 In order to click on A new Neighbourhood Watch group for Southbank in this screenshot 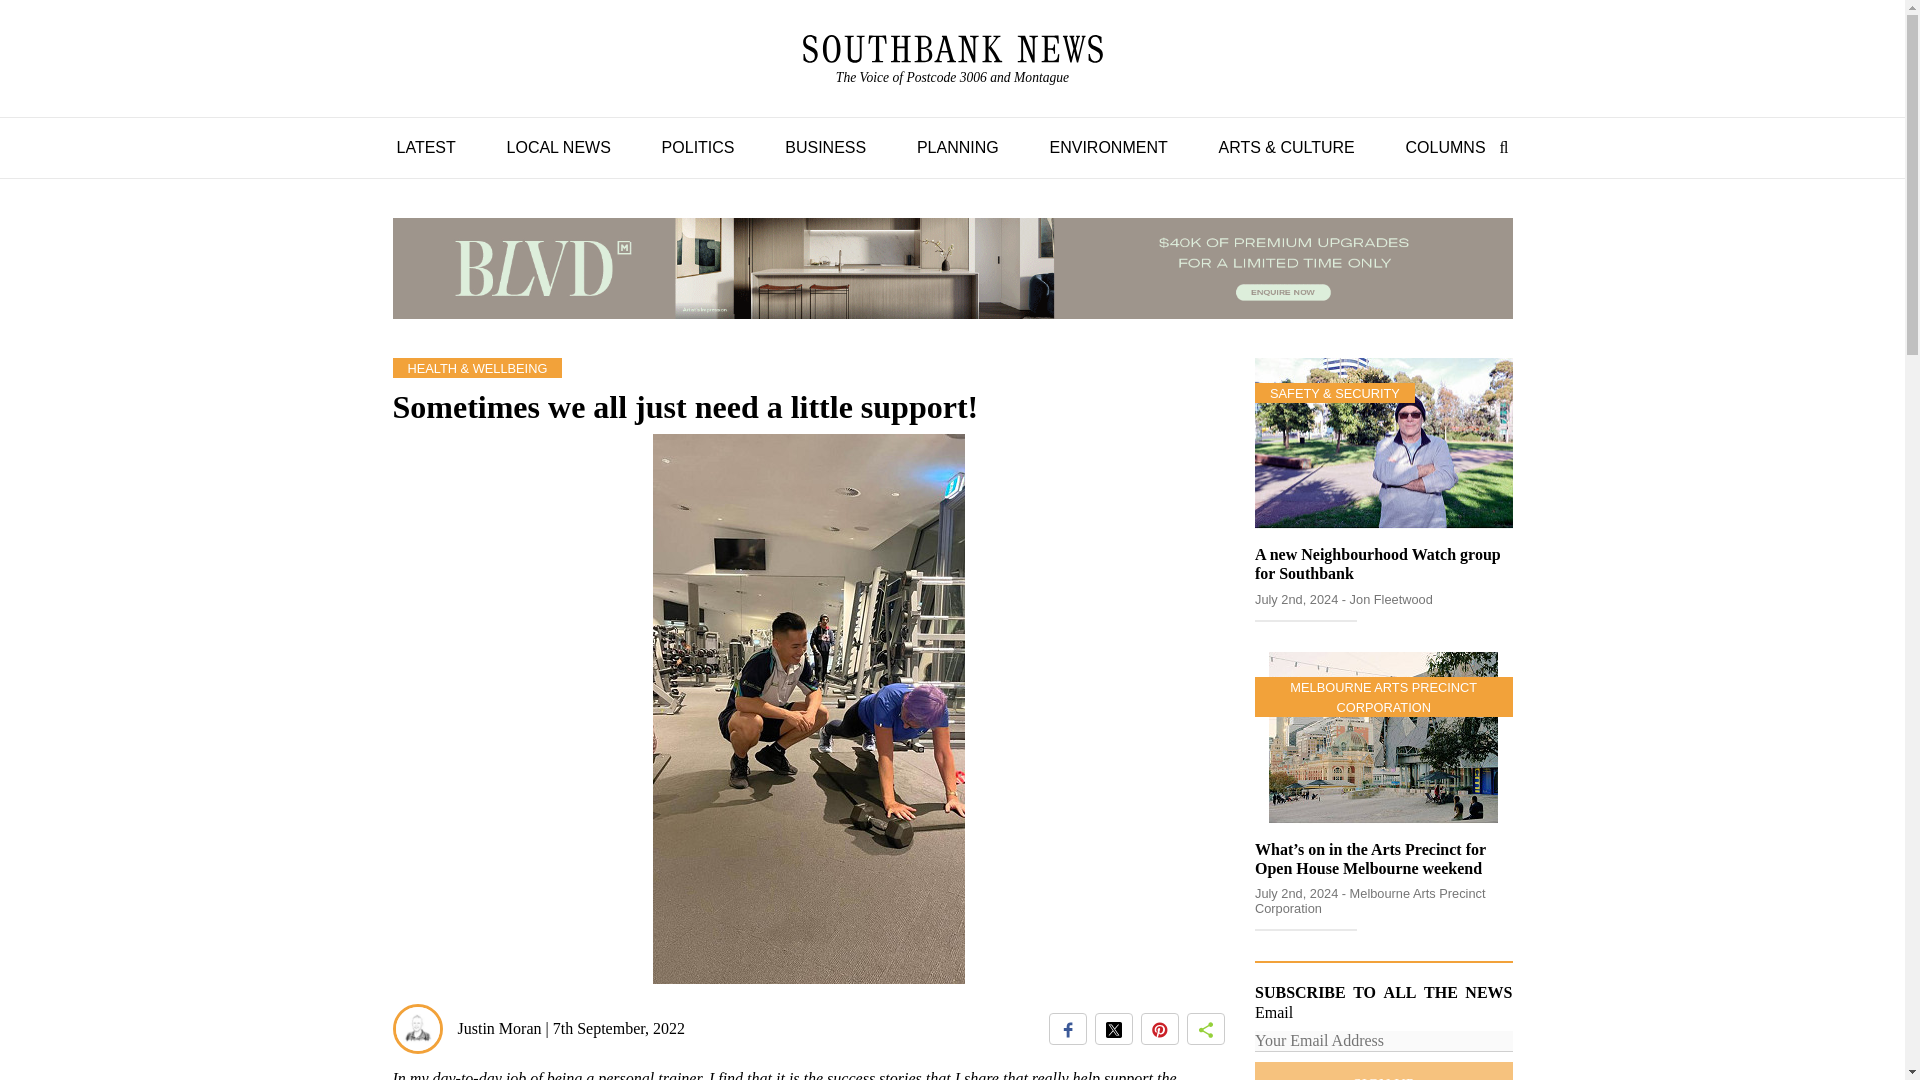, I will do `click(952, 60)`.